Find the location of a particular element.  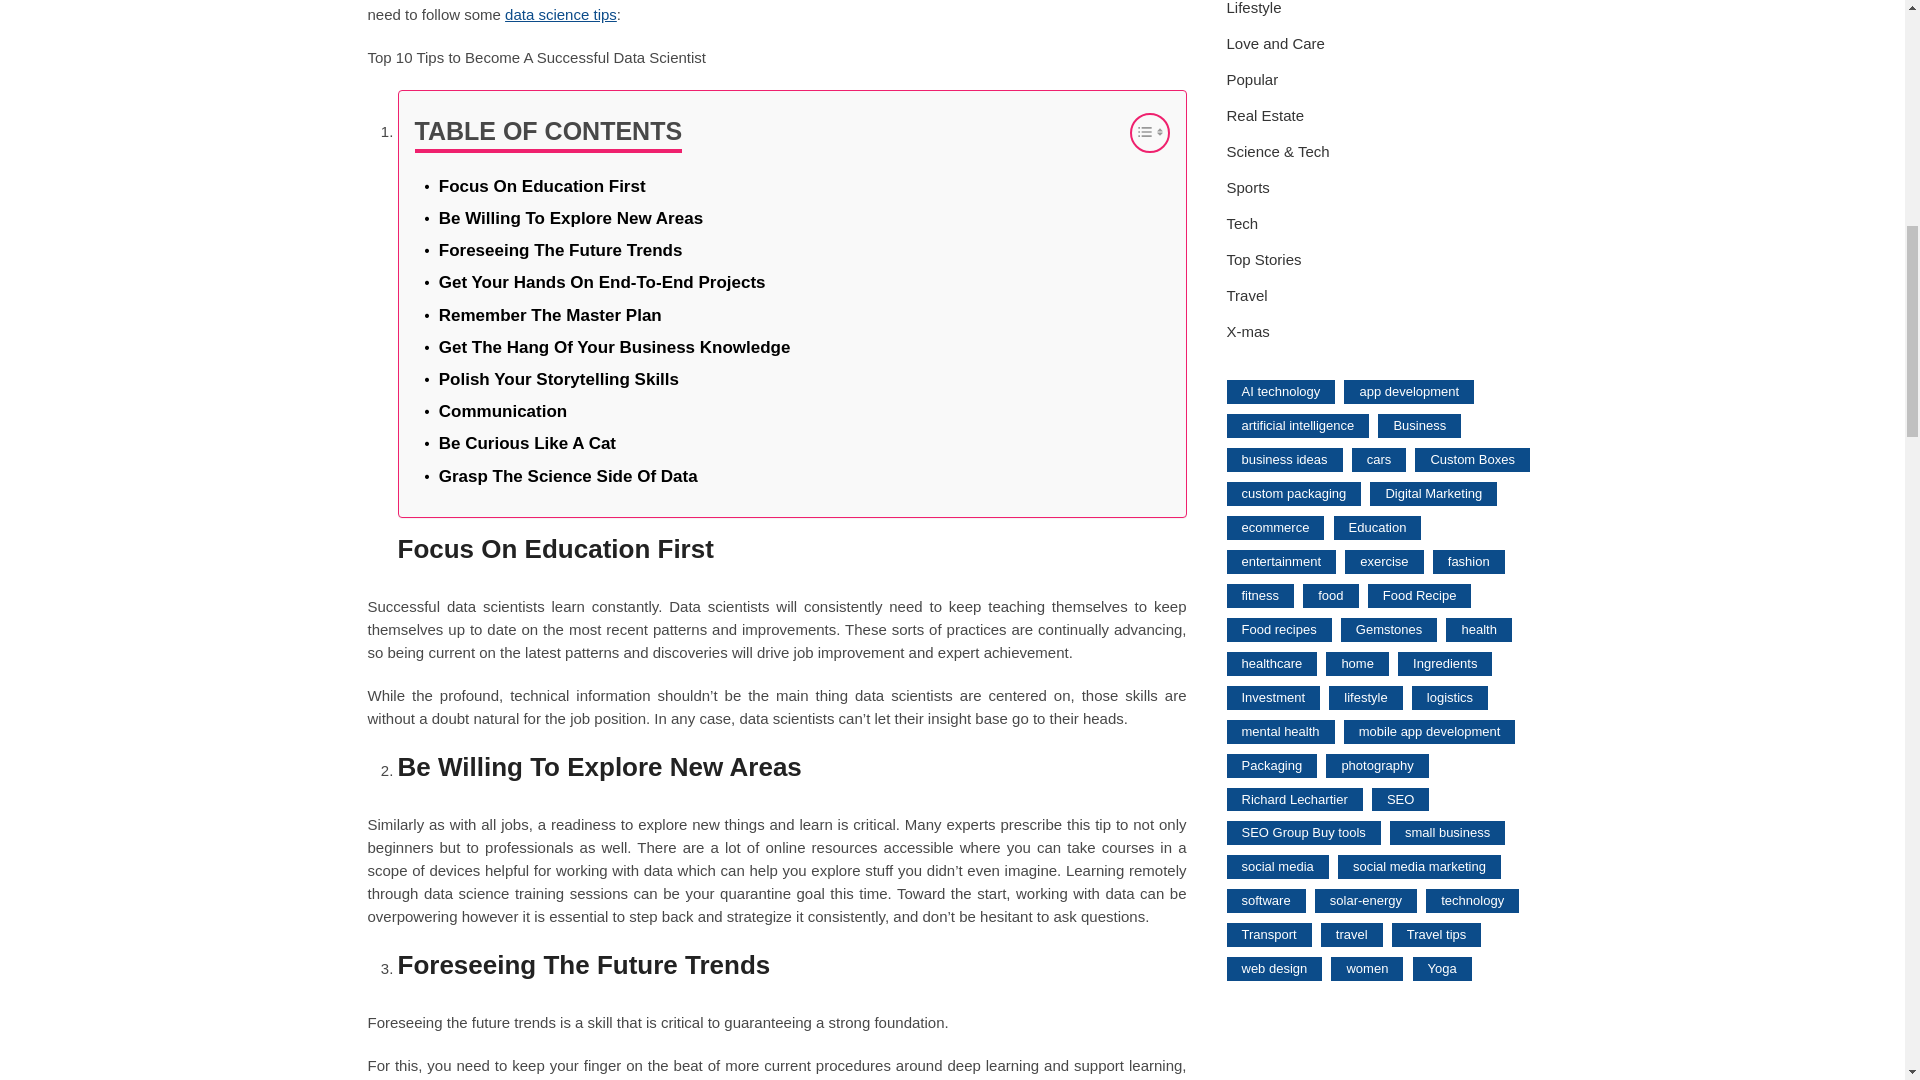

Focus On Education First is located at coordinates (542, 186).